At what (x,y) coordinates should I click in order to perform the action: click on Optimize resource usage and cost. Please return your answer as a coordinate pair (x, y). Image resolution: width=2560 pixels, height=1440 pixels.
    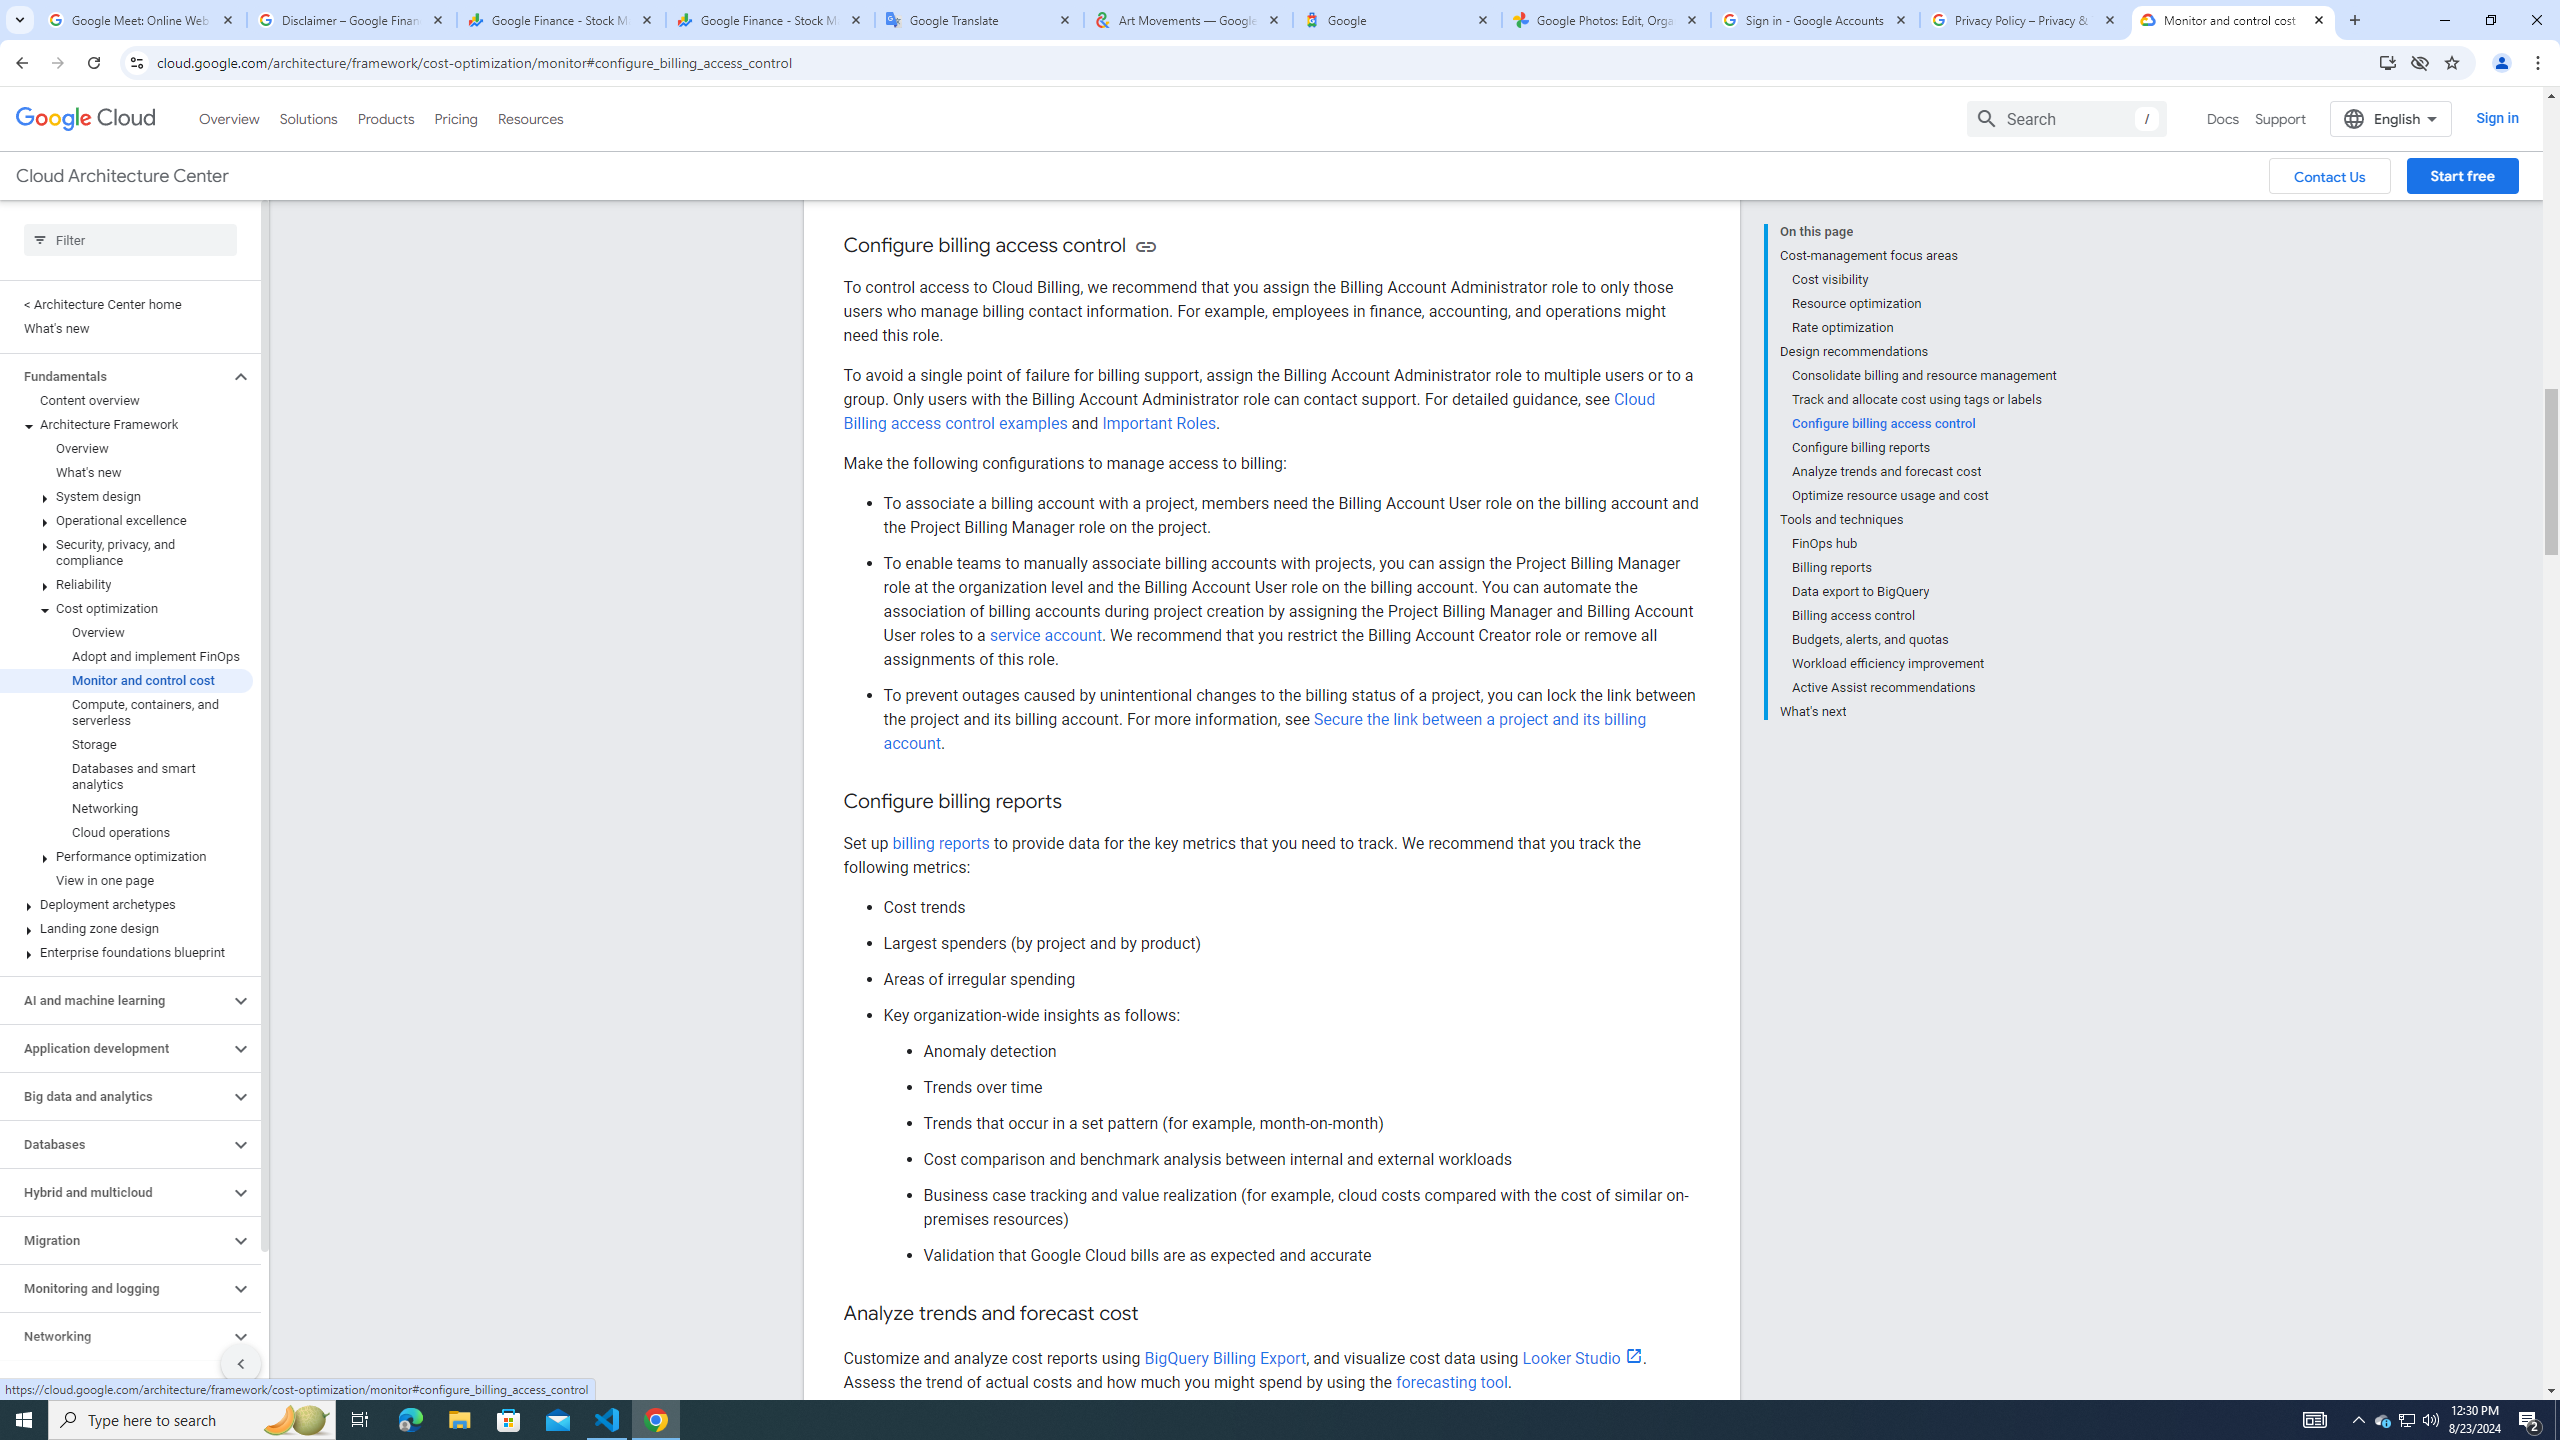
    Looking at the image, I should click on (1925, 496).